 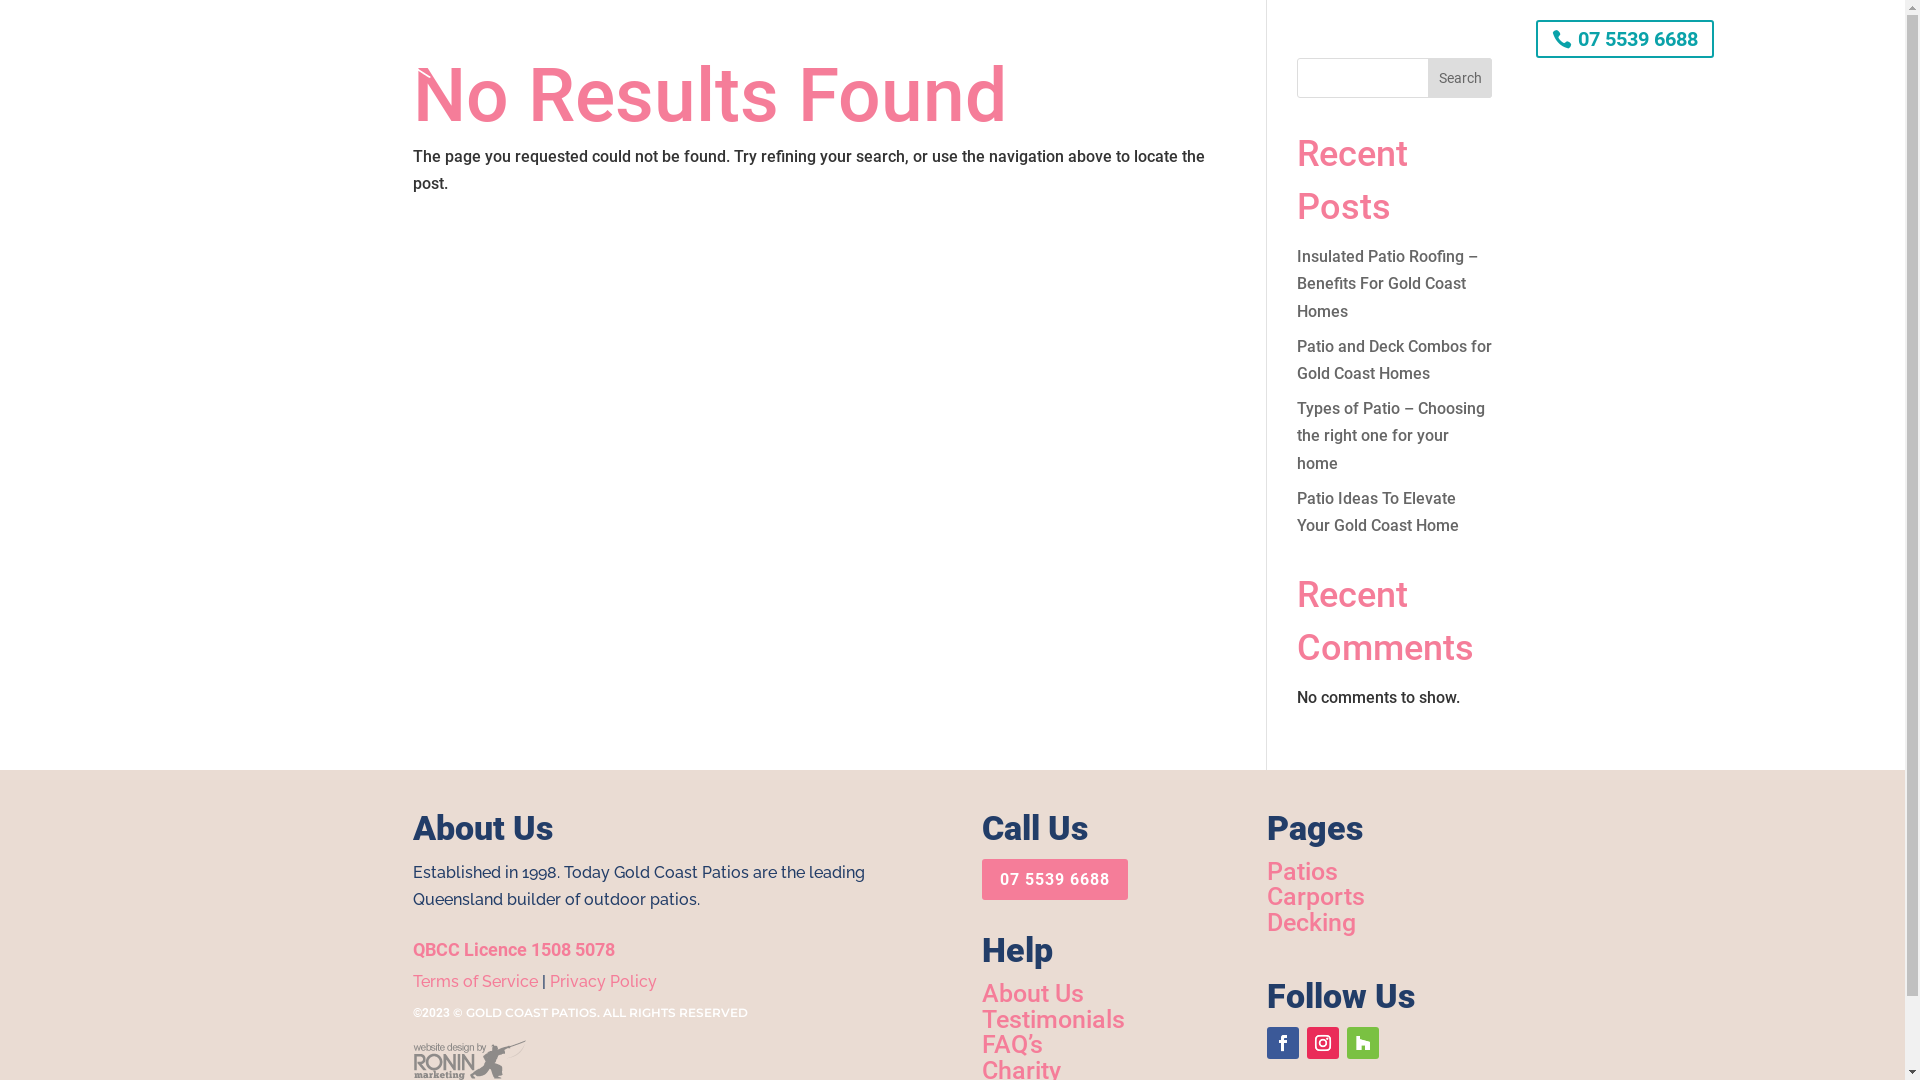 I want to click on Follow on Instagram, so click(x=1323, y=1043).